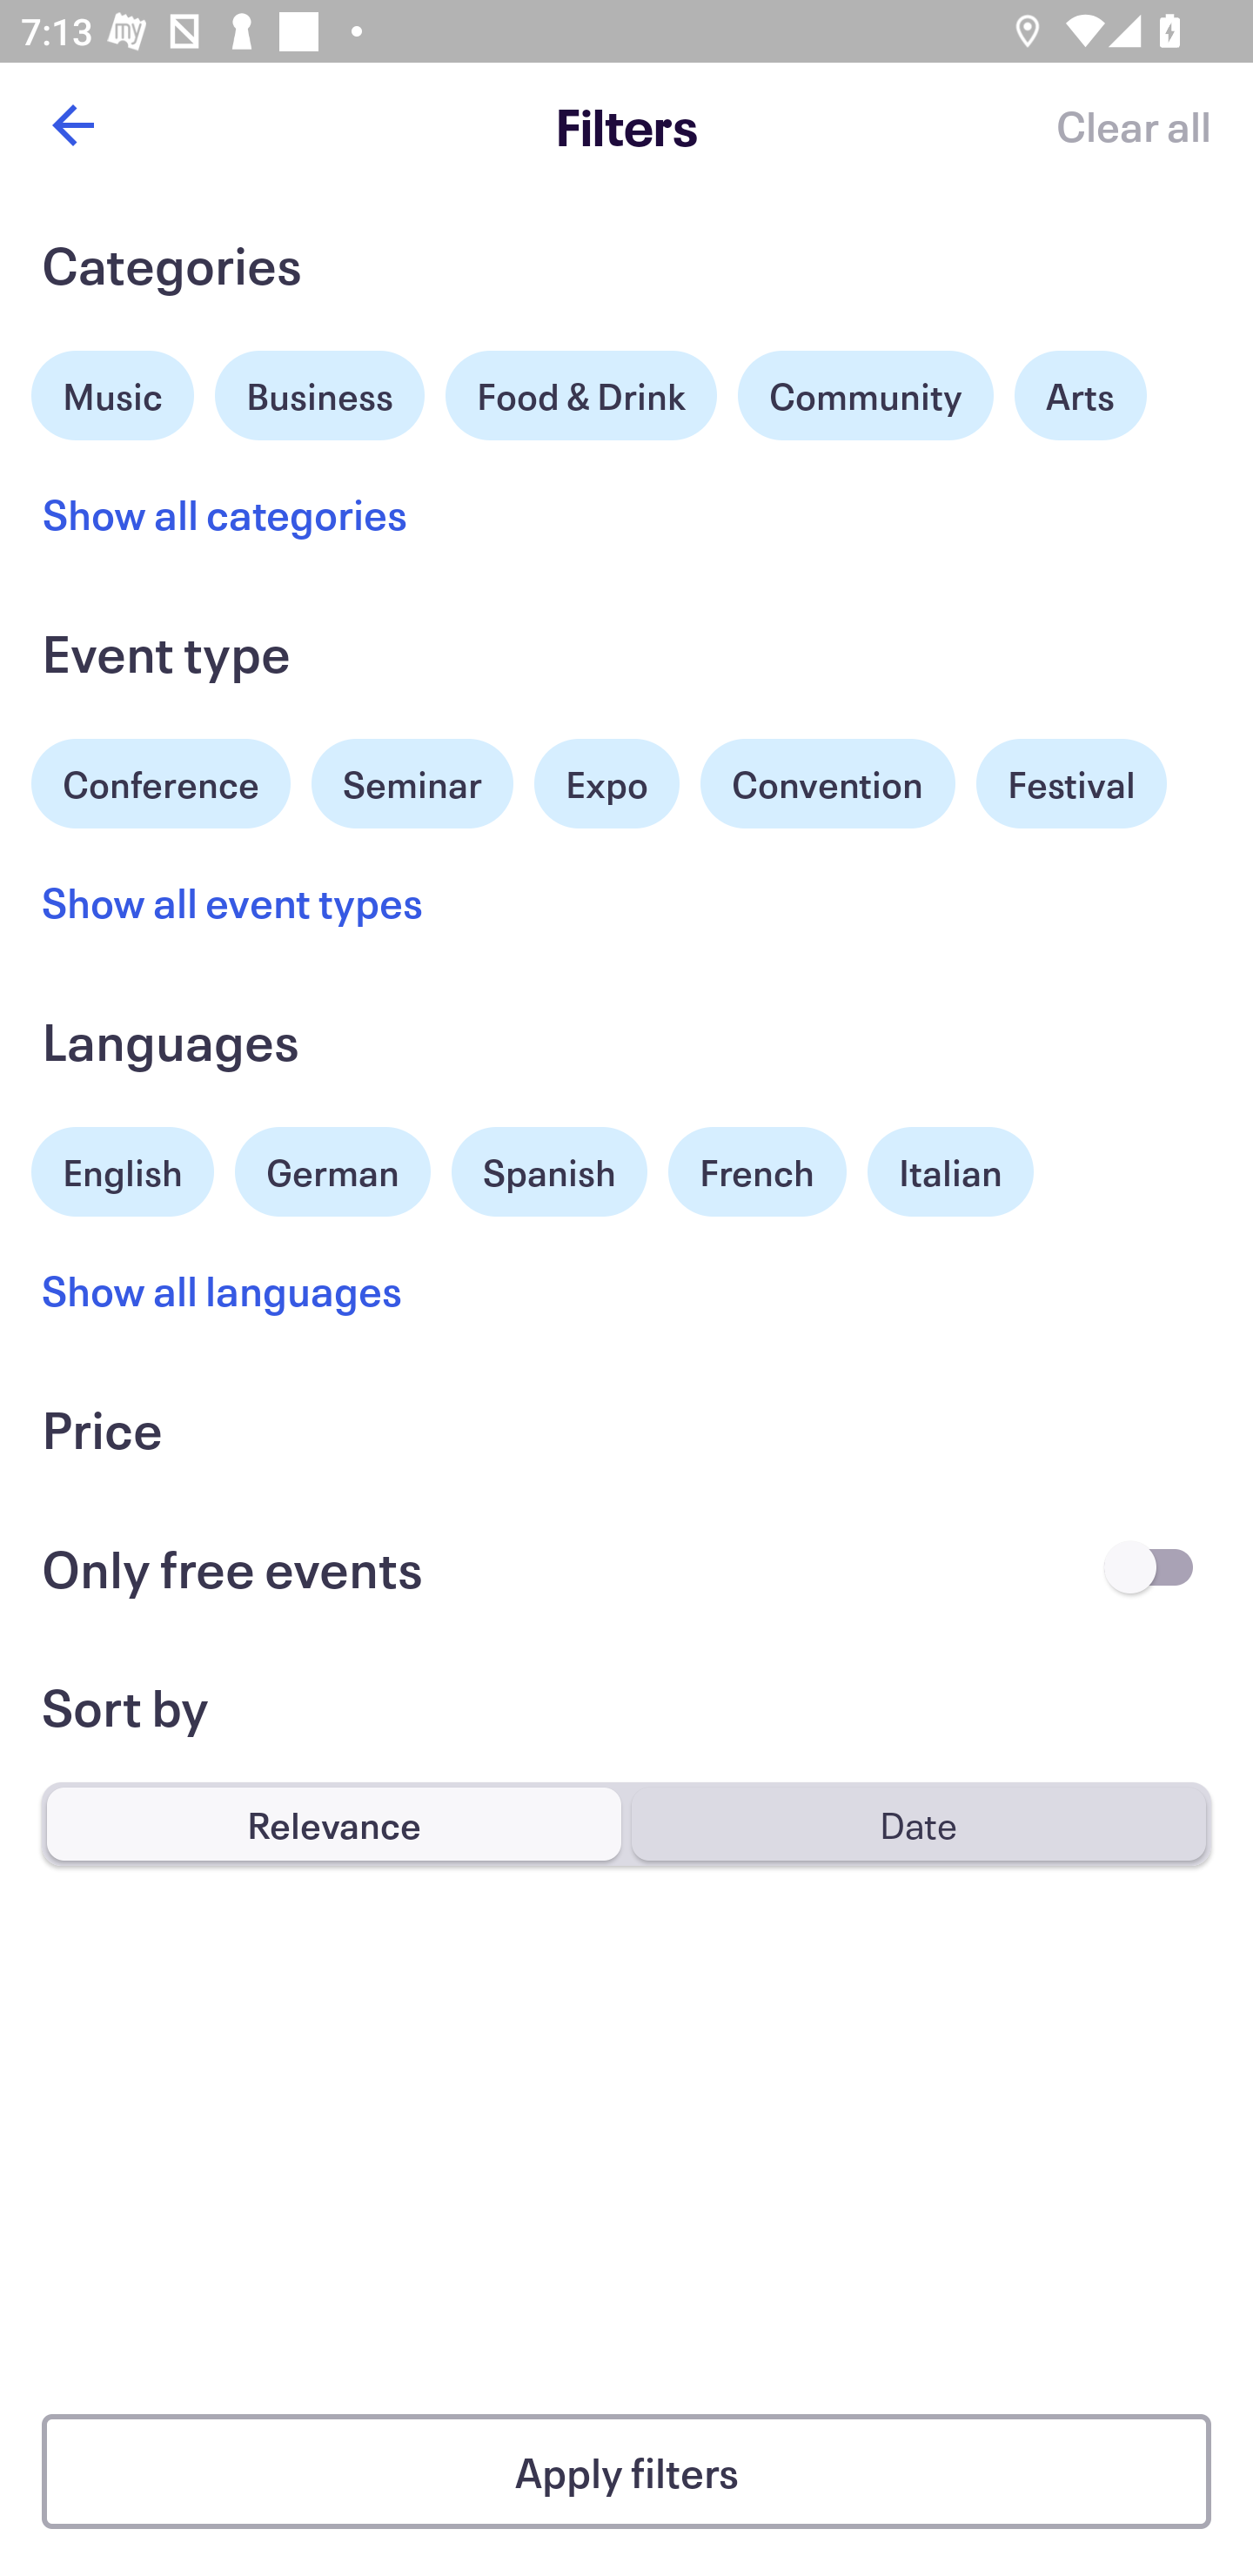  Describe the element at coordinates (233, 902) in the screenshot. I see `Show all event types` at that location.